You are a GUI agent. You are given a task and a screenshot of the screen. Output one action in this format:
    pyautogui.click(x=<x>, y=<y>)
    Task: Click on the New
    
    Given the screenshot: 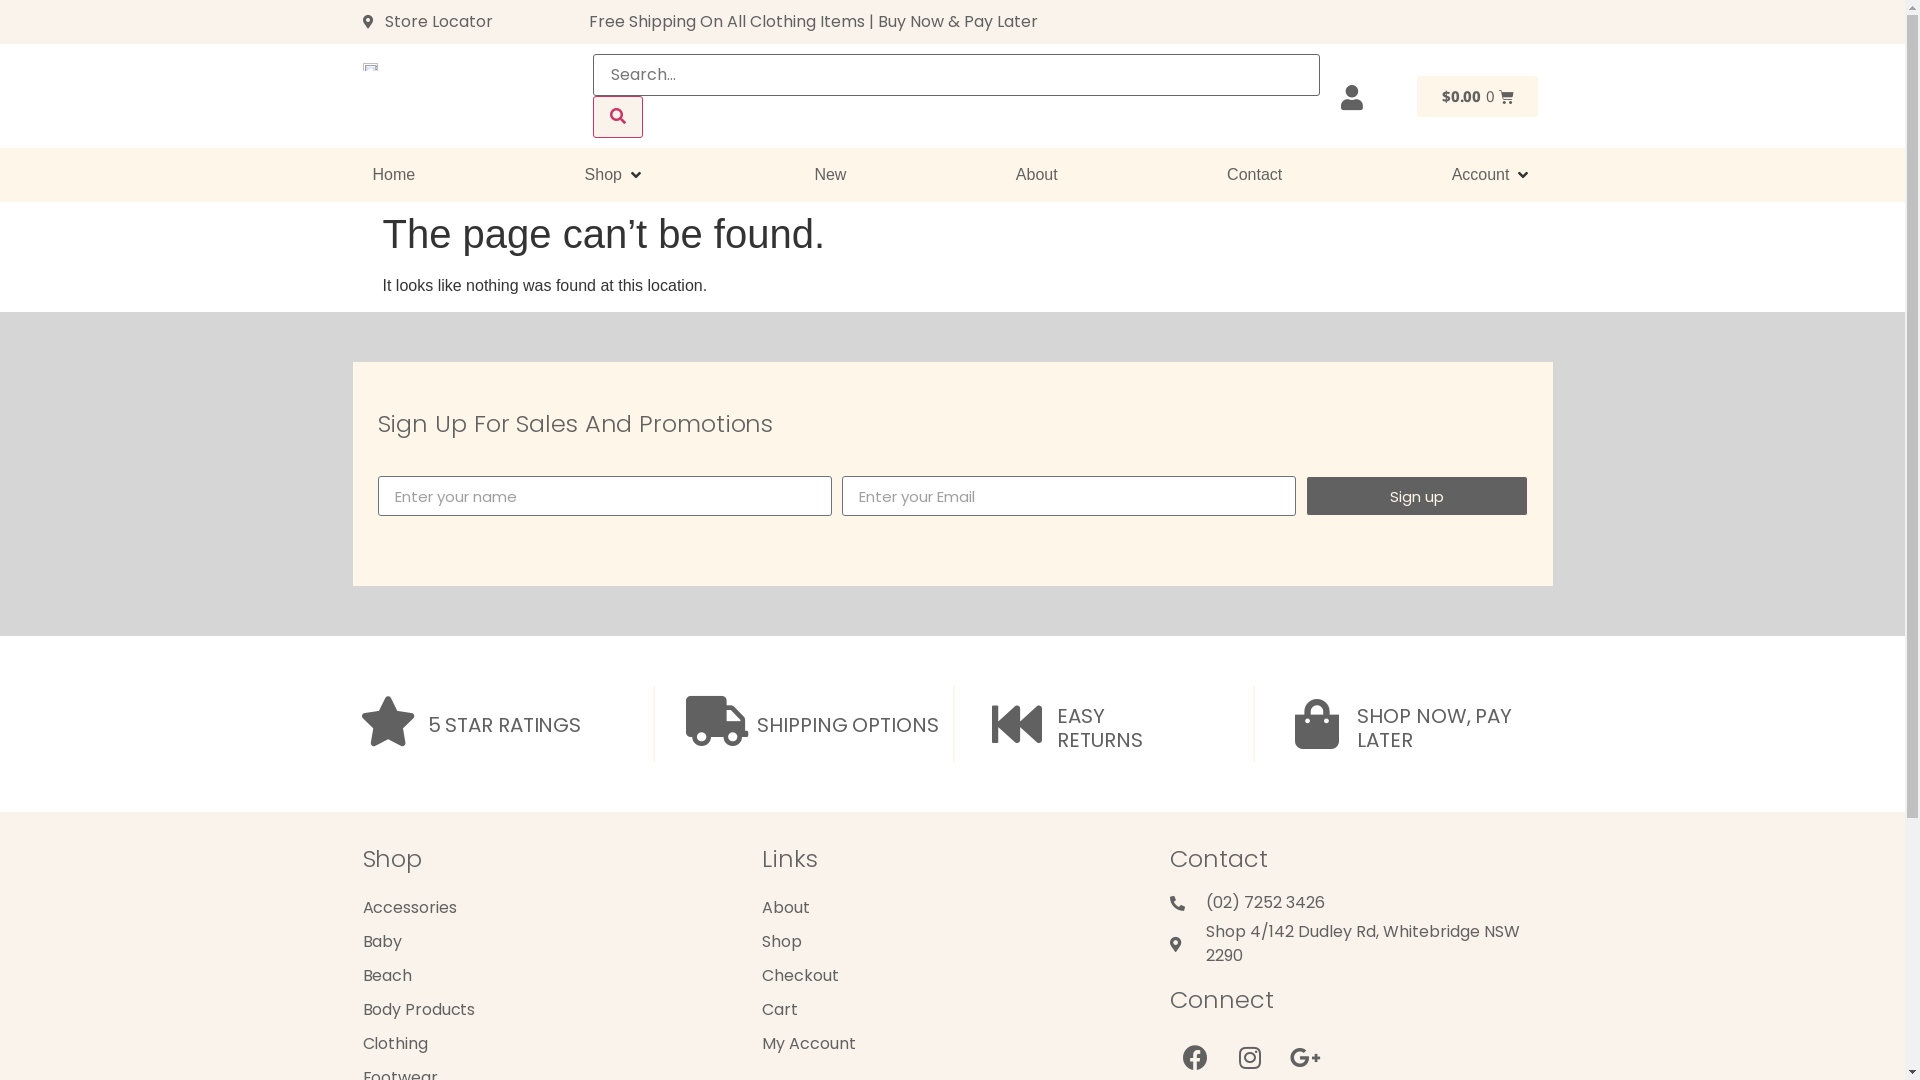 What is the action you would take?
    pyautogui.click(x=830, y=174)
    